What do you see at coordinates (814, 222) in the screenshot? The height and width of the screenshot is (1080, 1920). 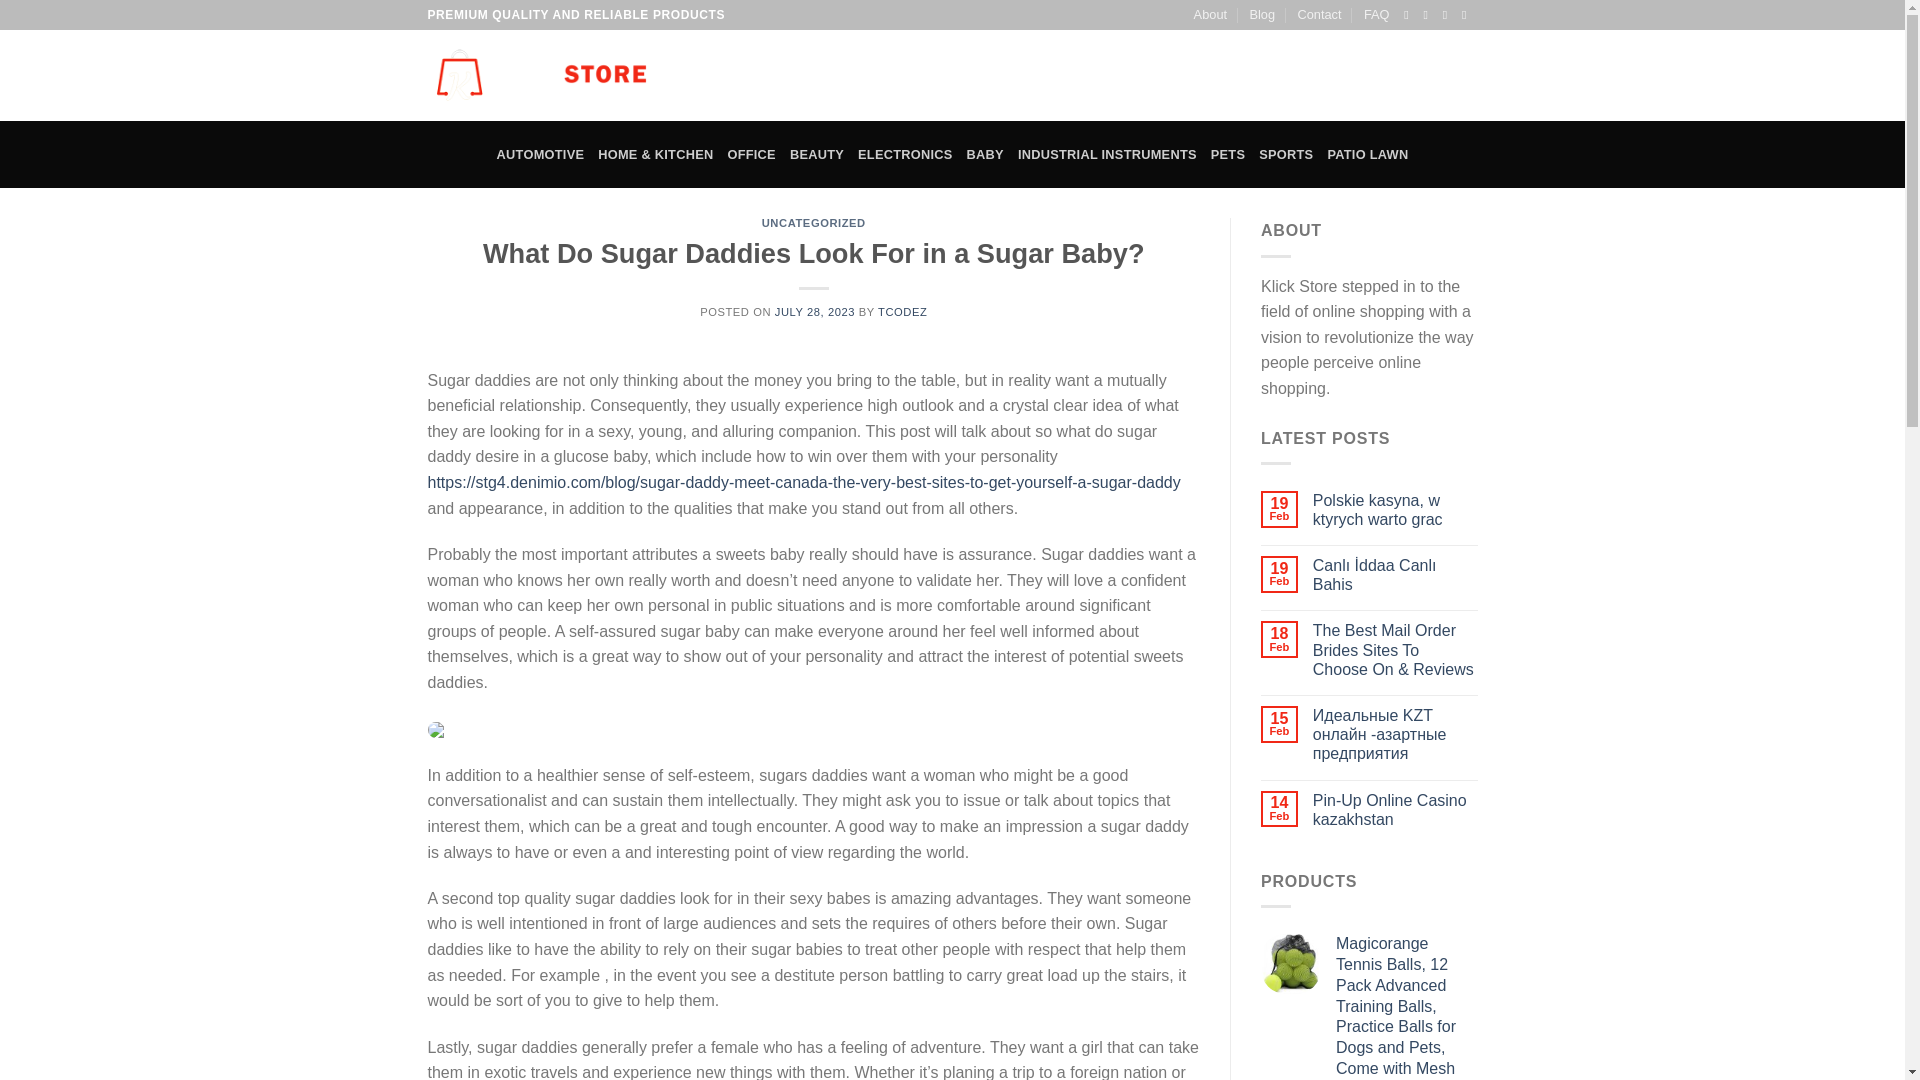 I see `UNCATEGORIZED` at bounding box center [814, 222].